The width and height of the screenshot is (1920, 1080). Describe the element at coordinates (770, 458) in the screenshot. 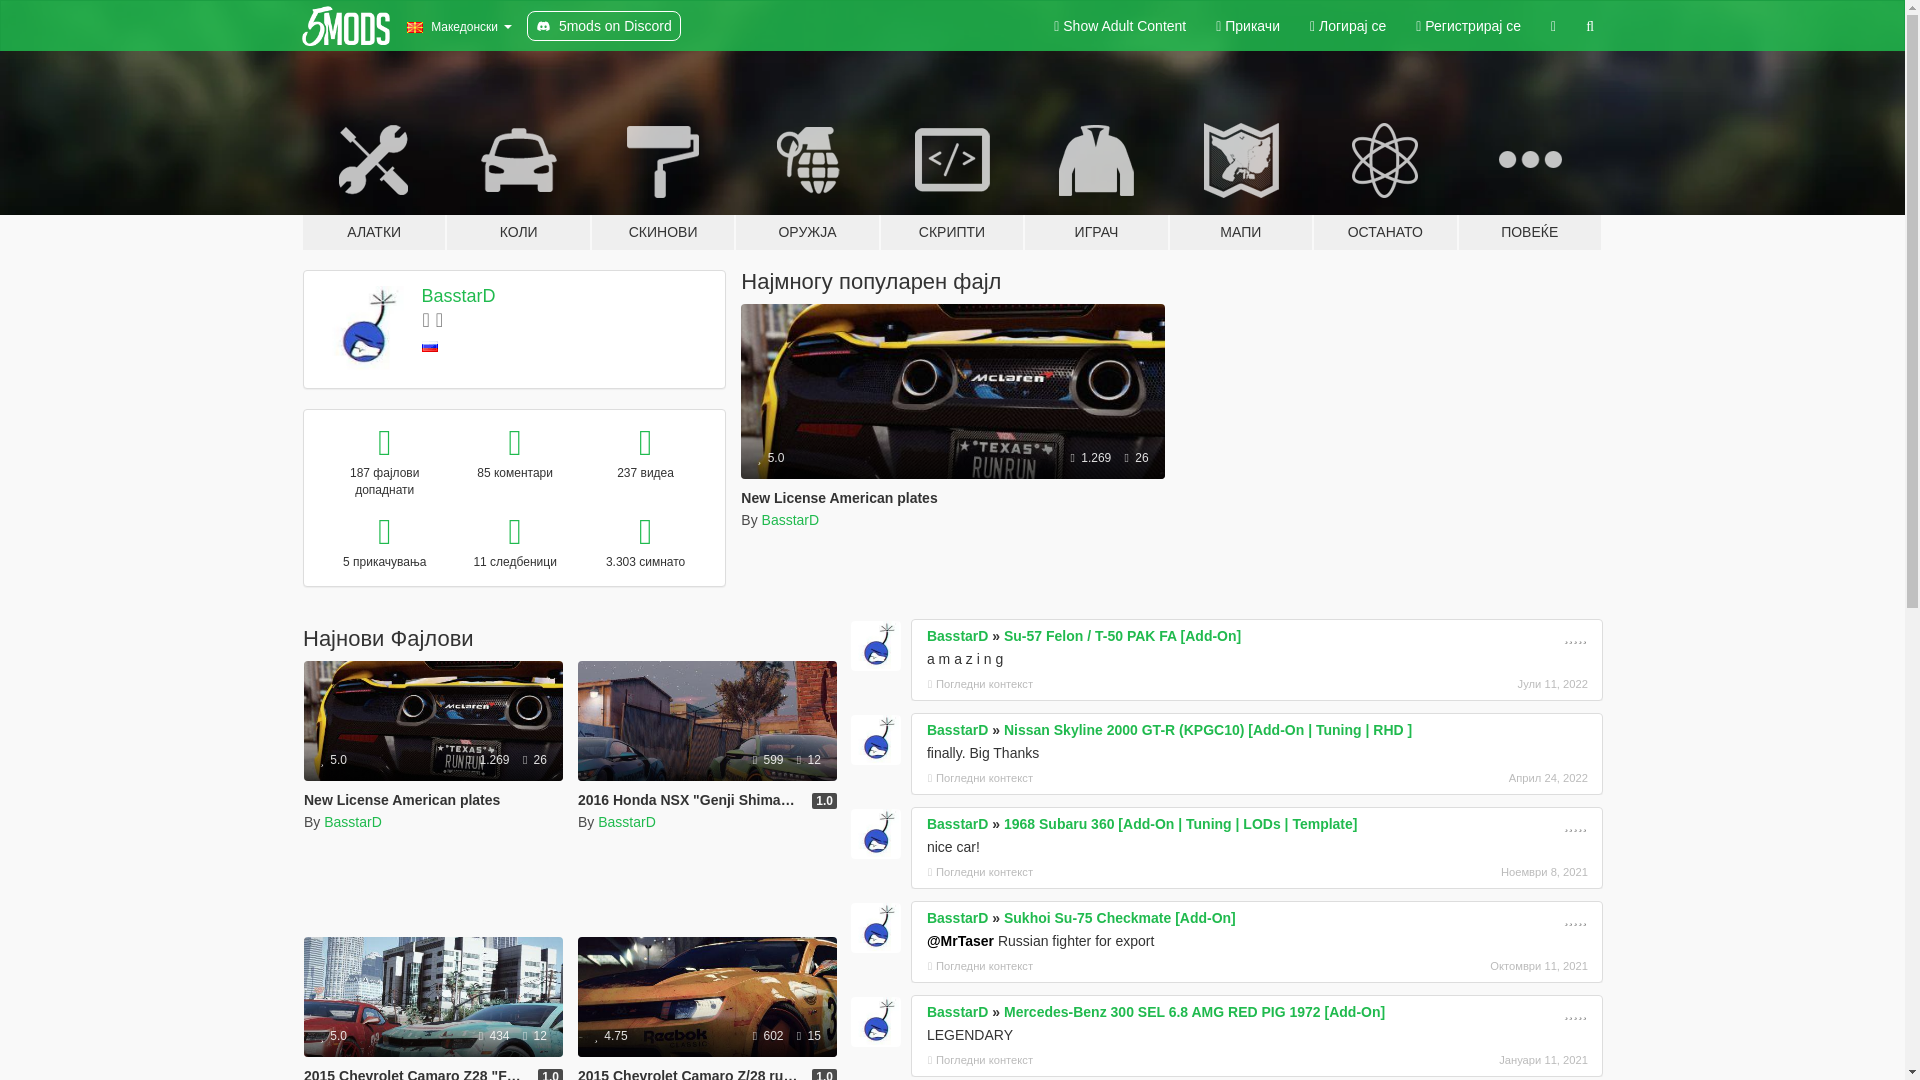

I see `5.0 star rating` at that location.